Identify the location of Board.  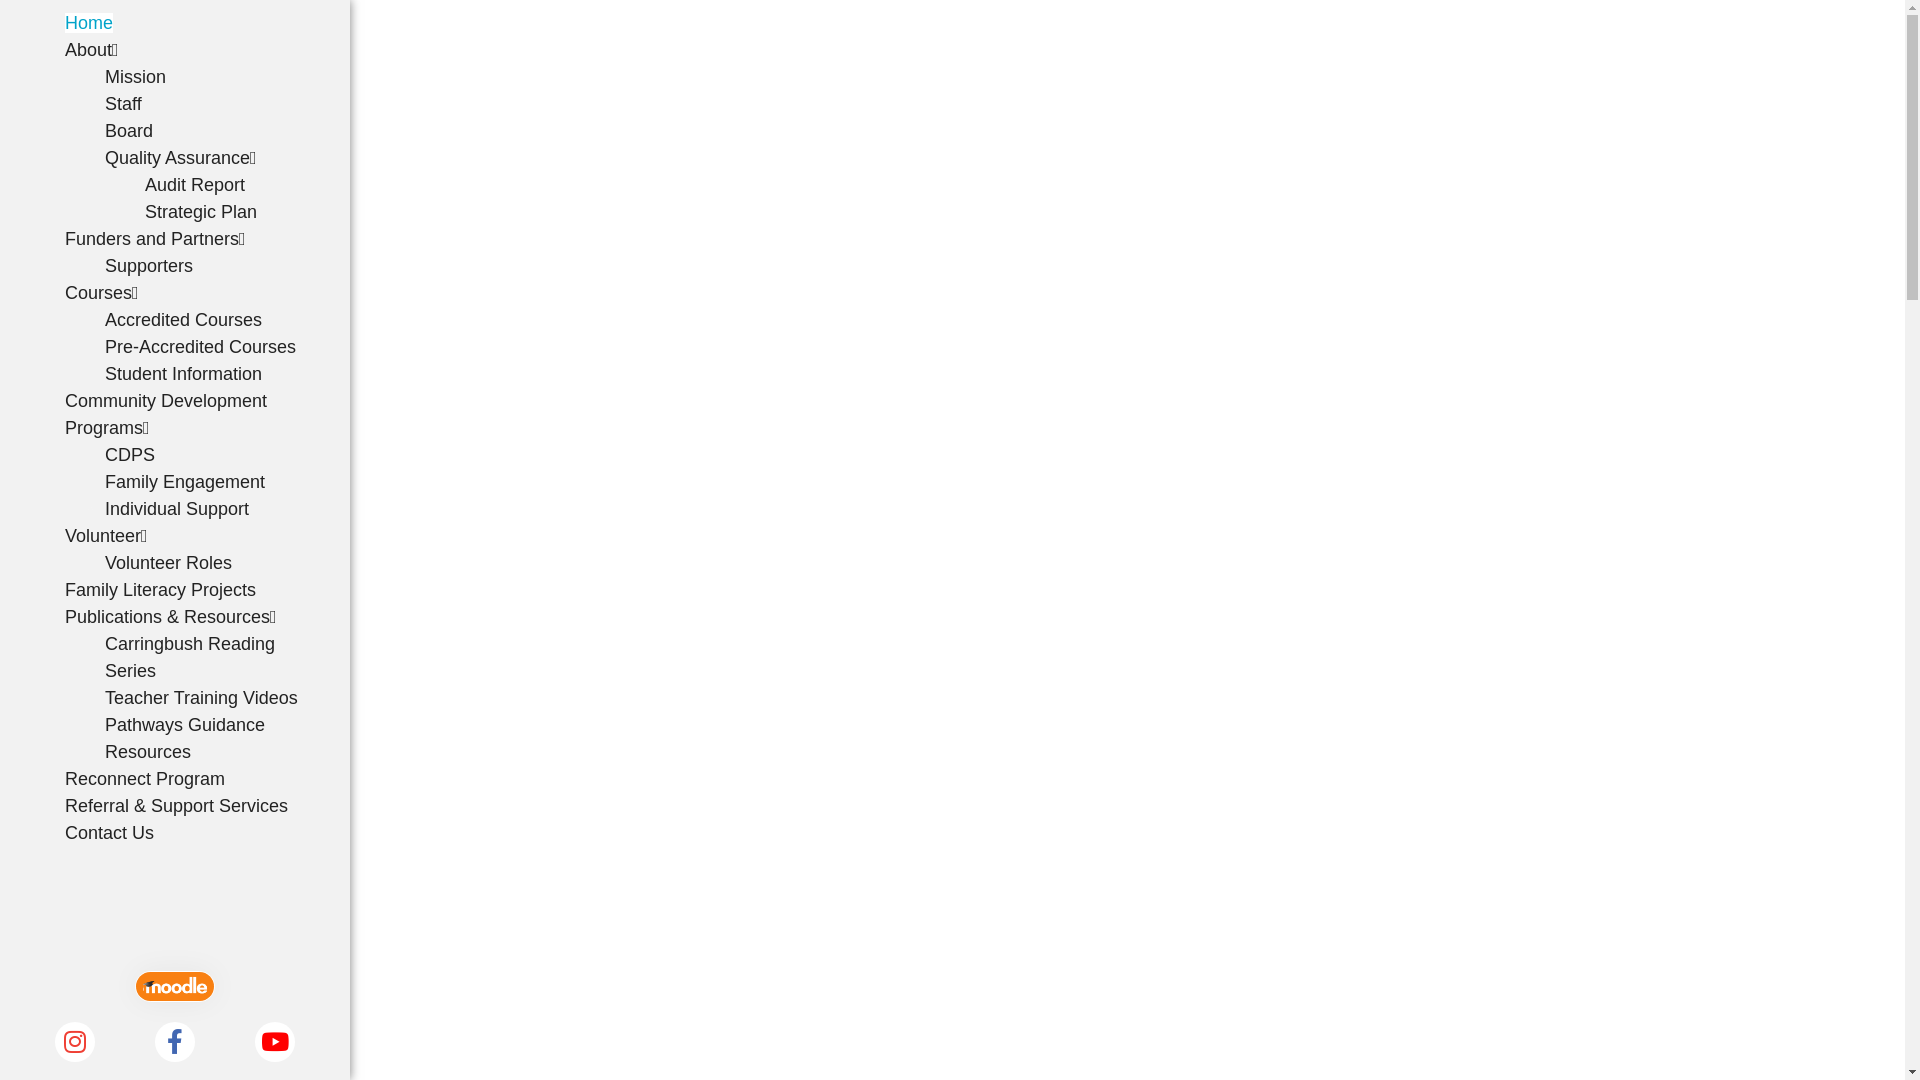
(129, 131).